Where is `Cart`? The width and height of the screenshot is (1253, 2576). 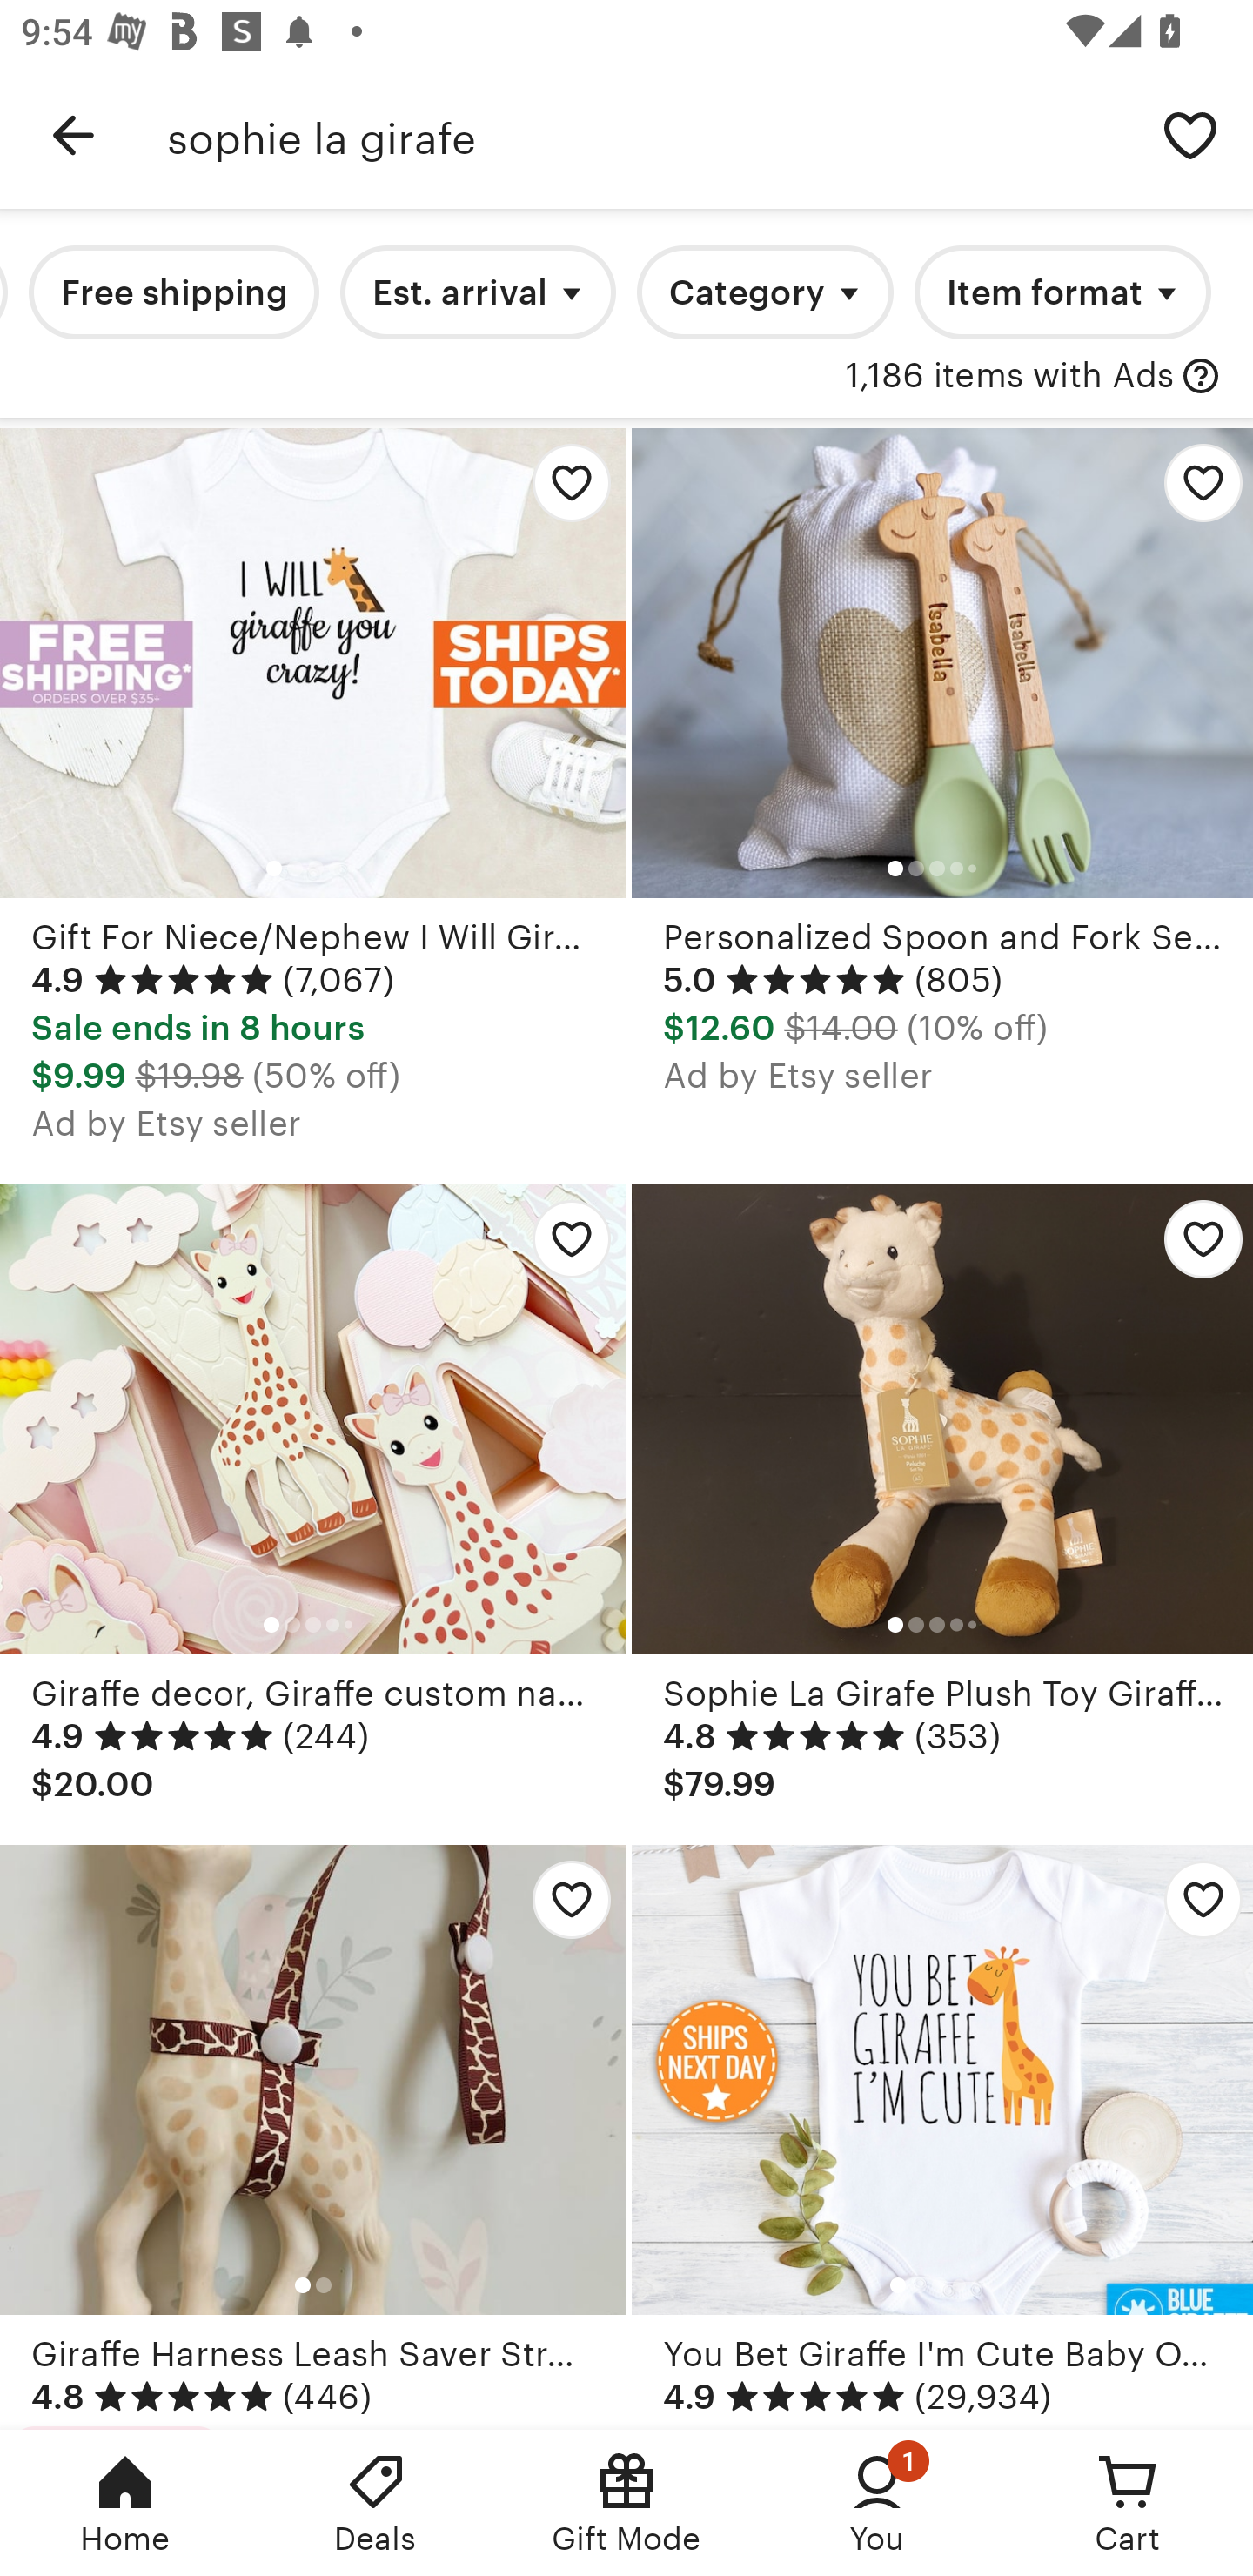 Cart is located at coordinates (1128, 2503).